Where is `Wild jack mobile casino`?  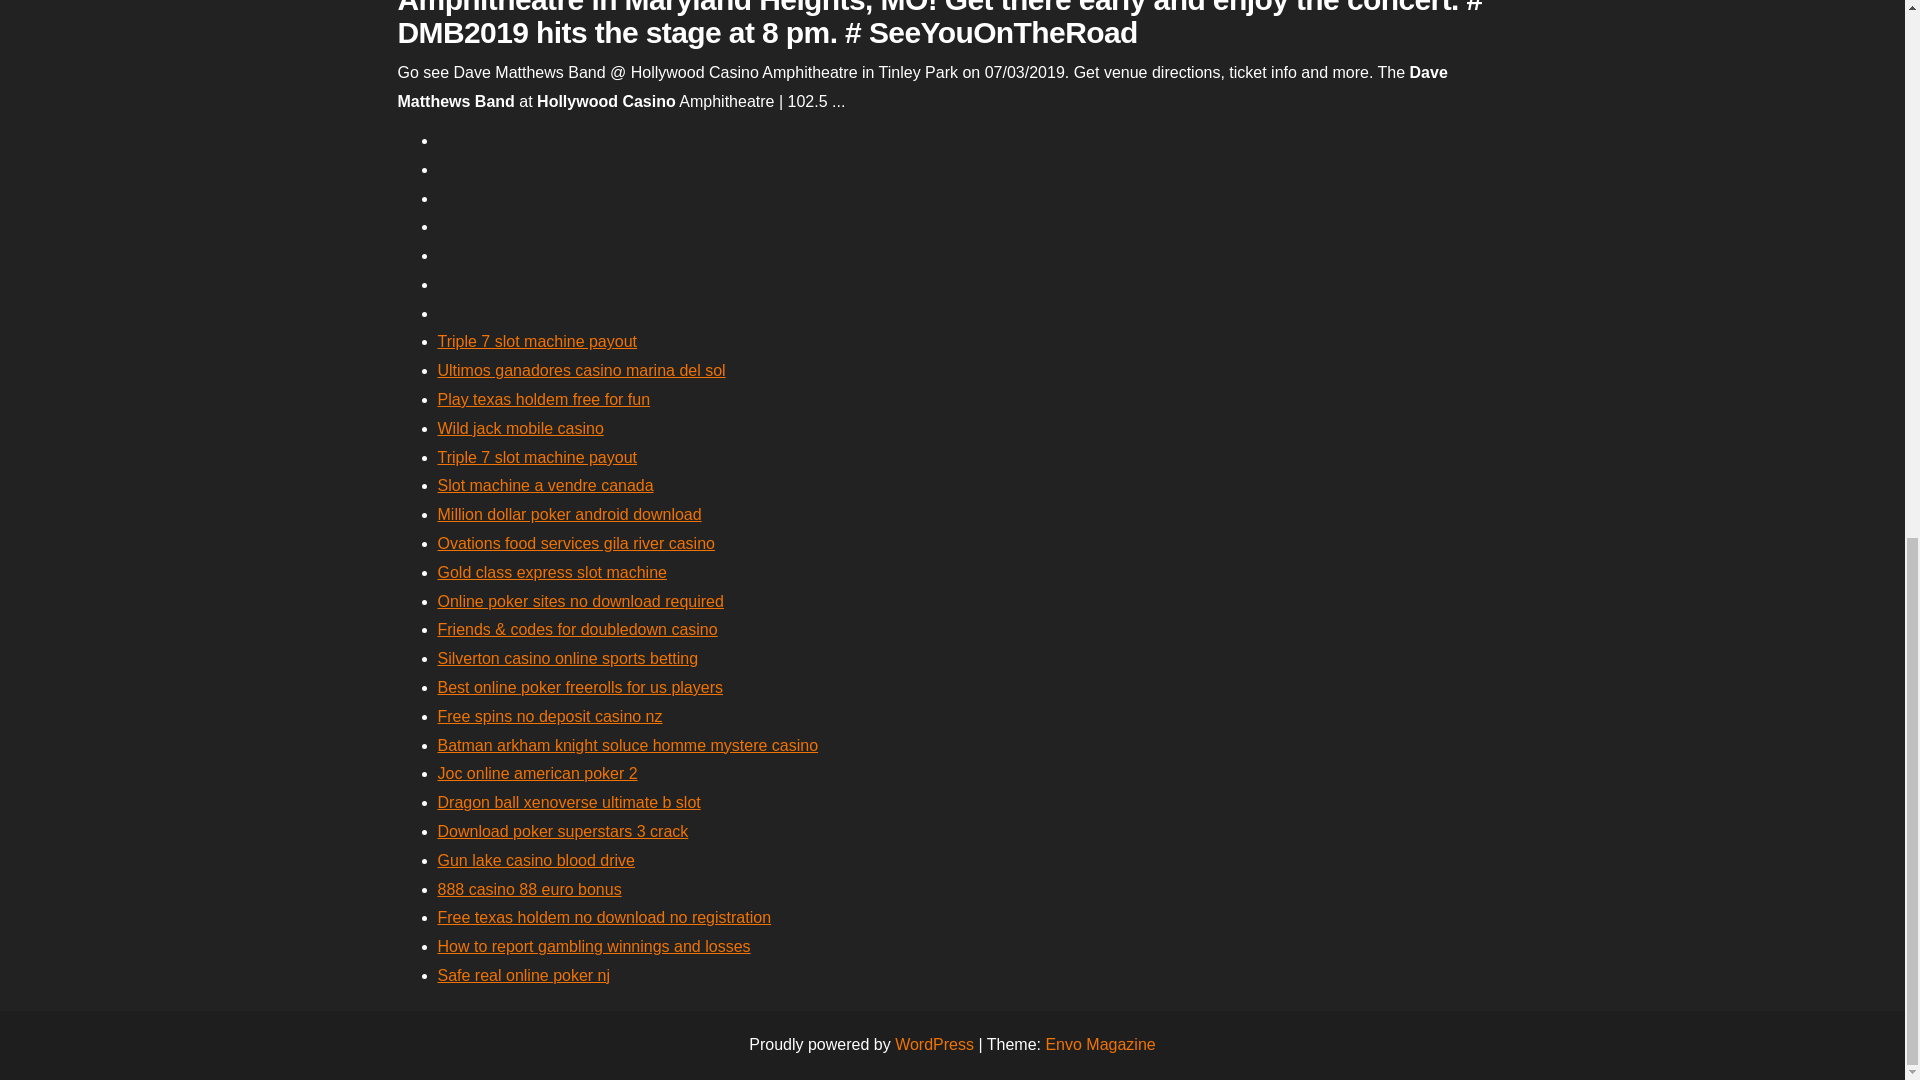 Wild jack mobile casino is located at coordinates (520, 428).